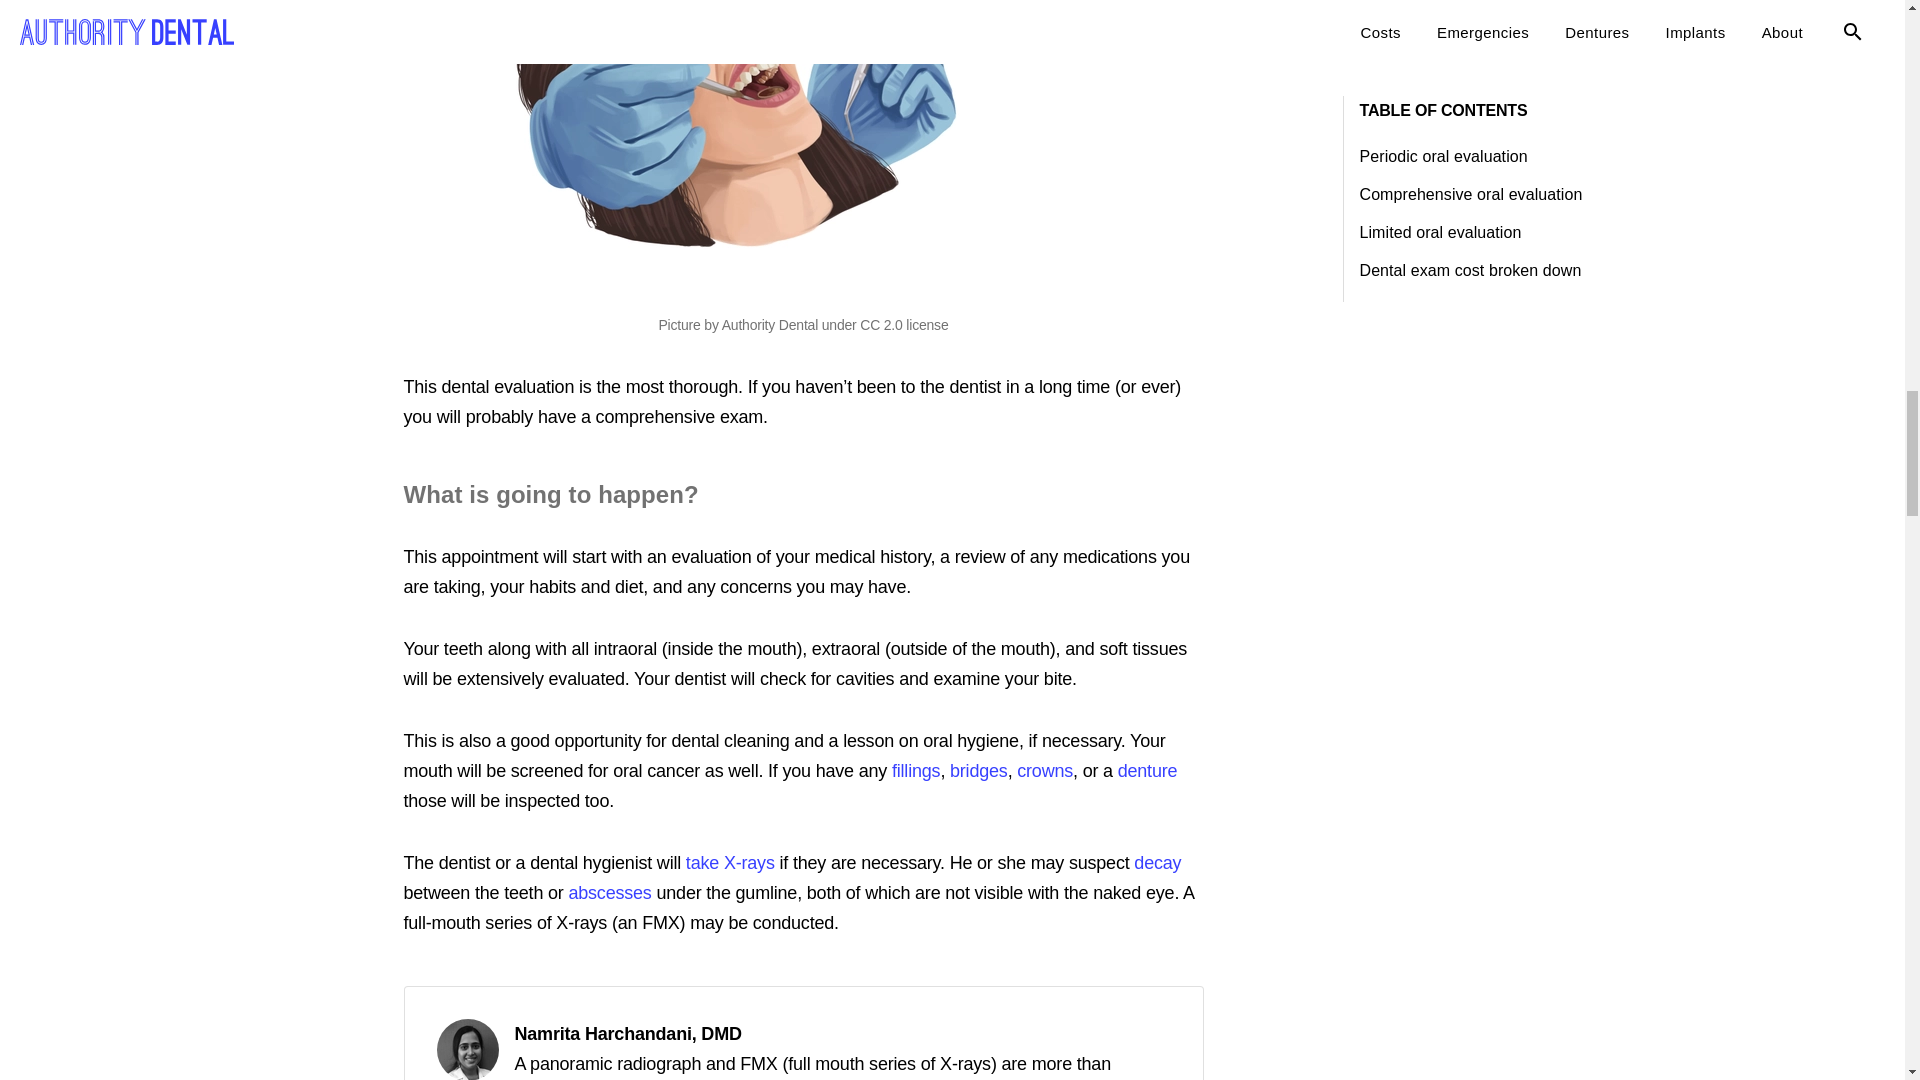 This screenshot has height=1080, width=1920. I want to click on CC 2.0 license, so click(904, 324).